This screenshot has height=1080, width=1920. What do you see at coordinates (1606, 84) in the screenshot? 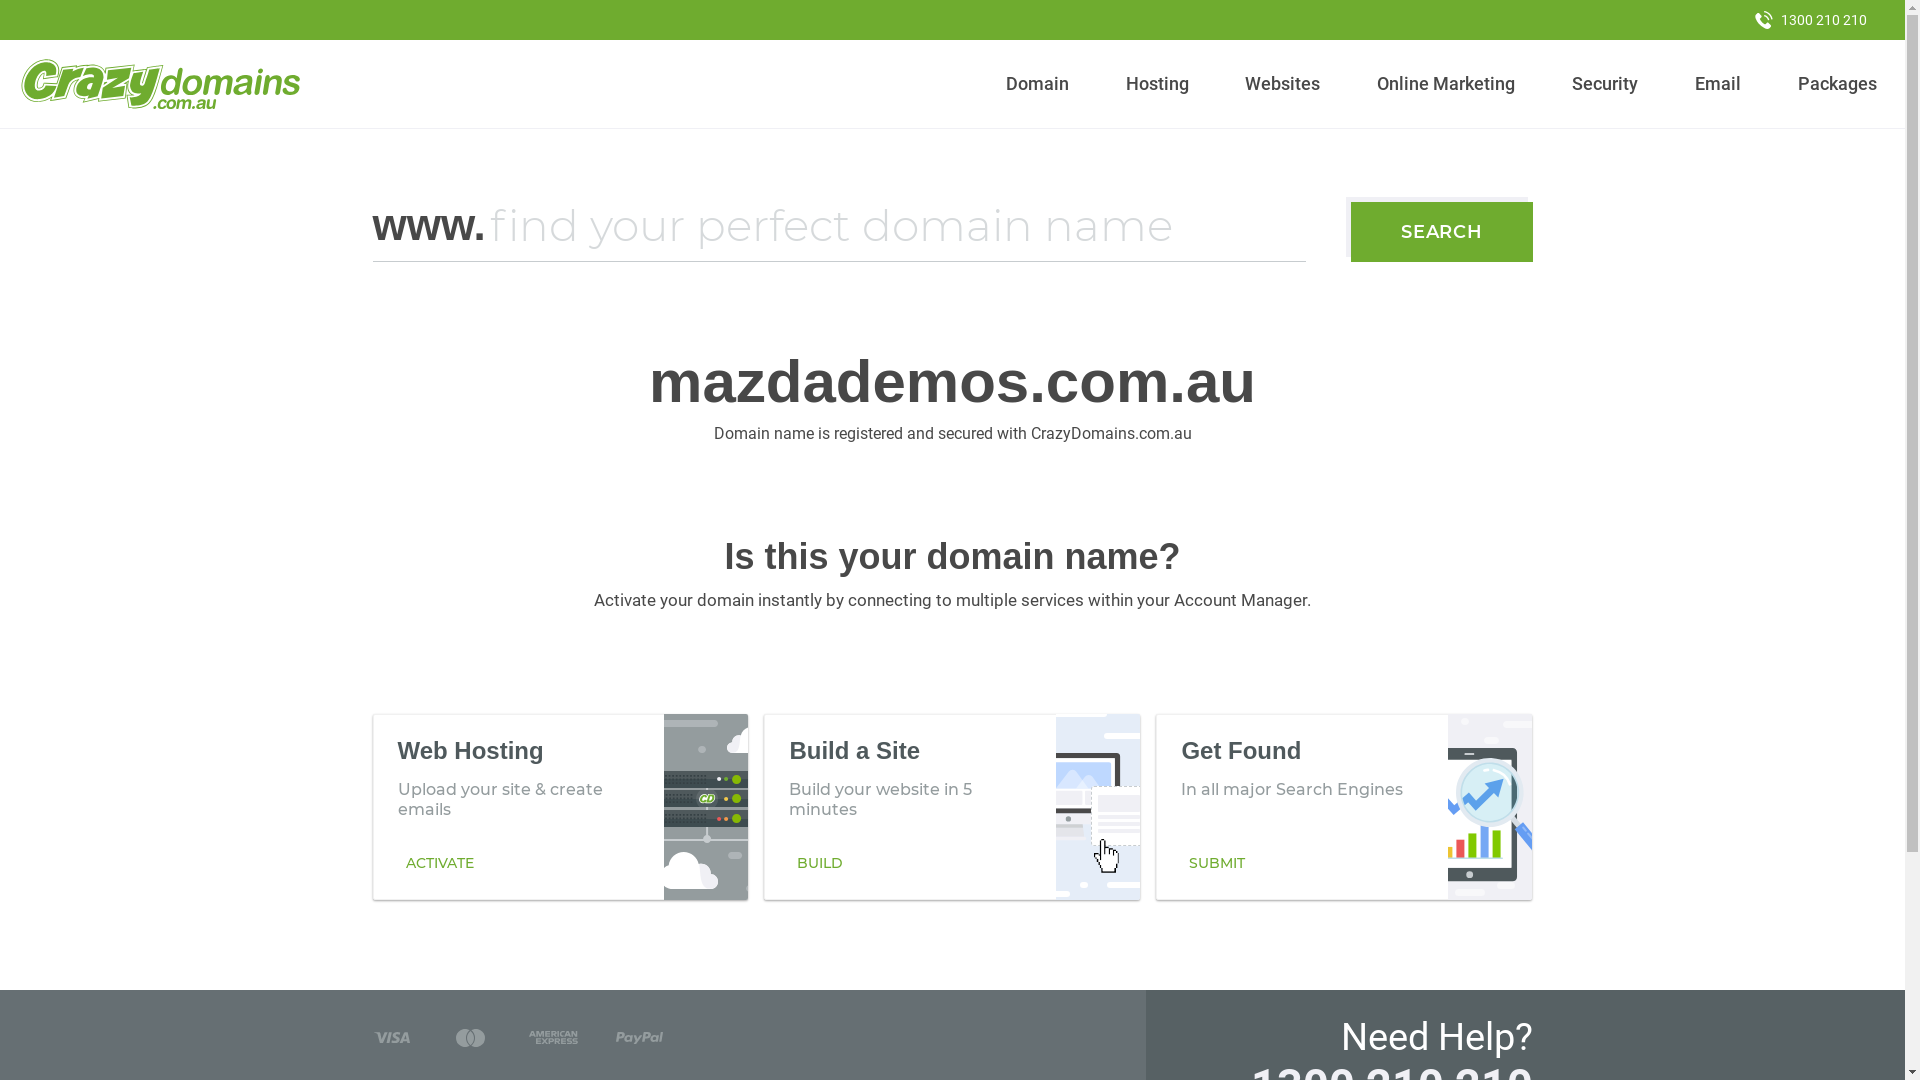
I see `Security` at bounding box center [1606, 84].